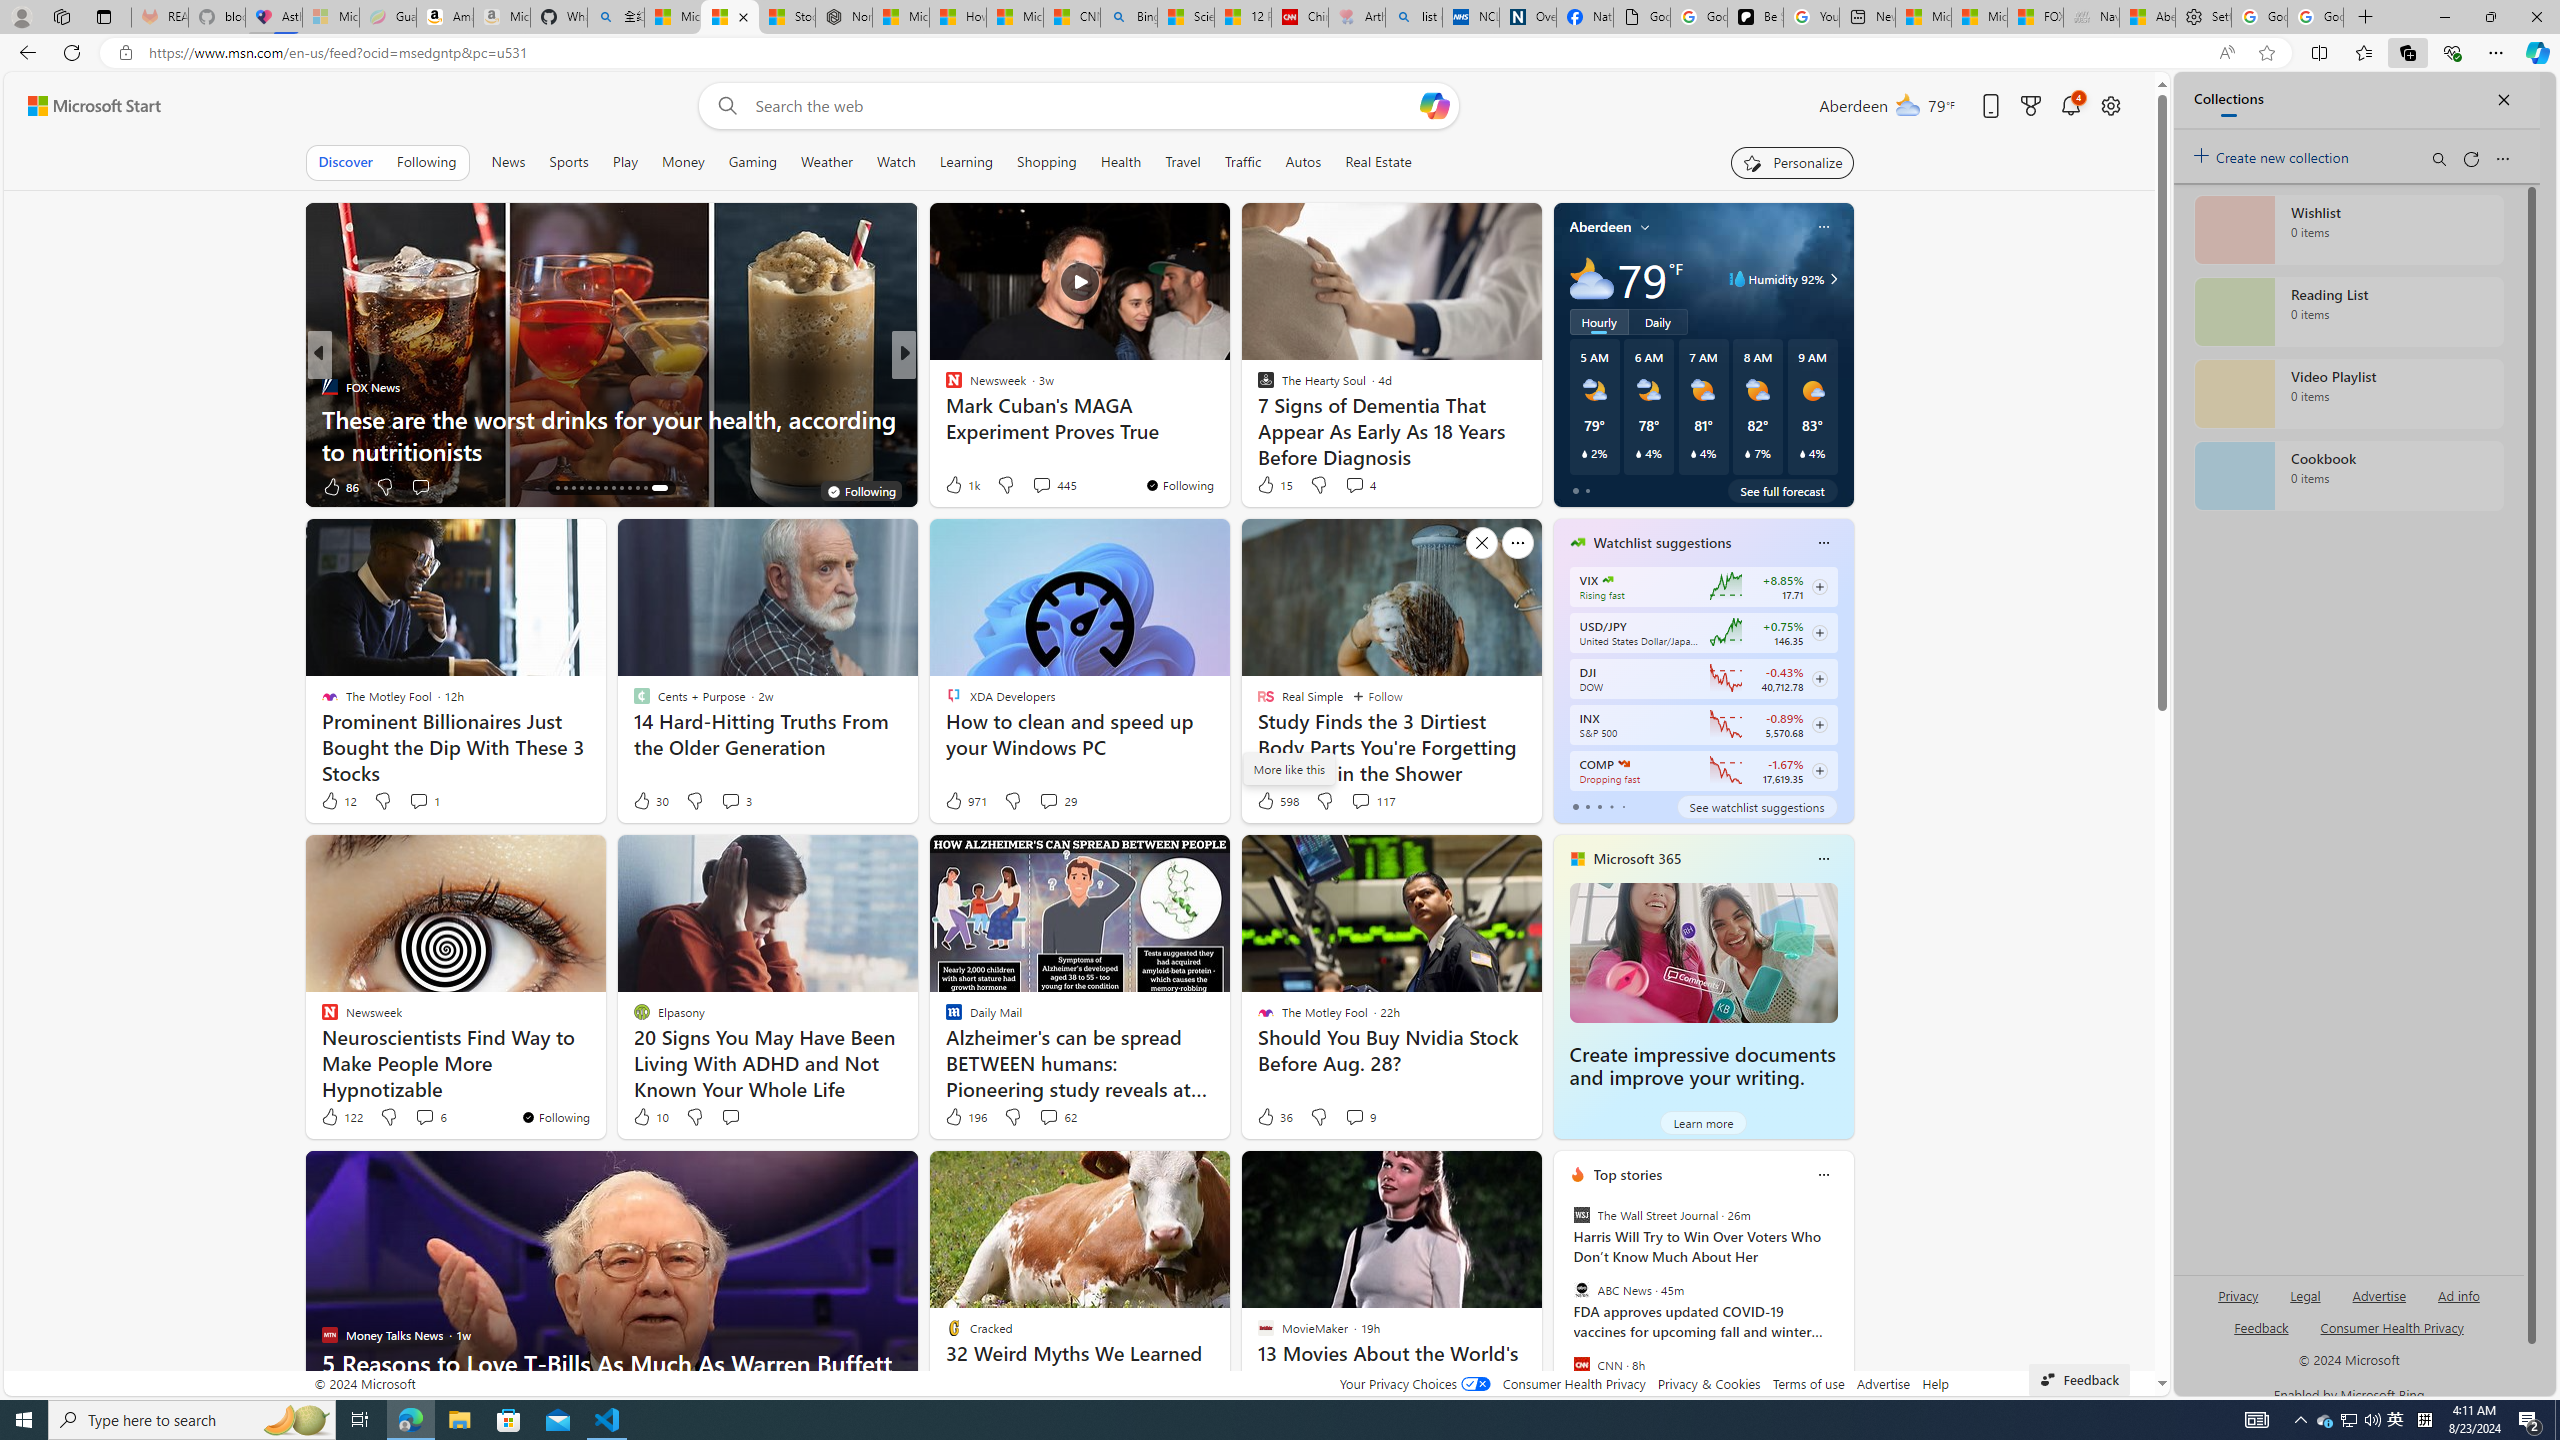 The height and width of the screenshot is (1440, 2560). What do you see at coordinates (1360, 1116) in the screenshot?
I see `View comments 9 Comment` at bounding box center [1360, 1116].